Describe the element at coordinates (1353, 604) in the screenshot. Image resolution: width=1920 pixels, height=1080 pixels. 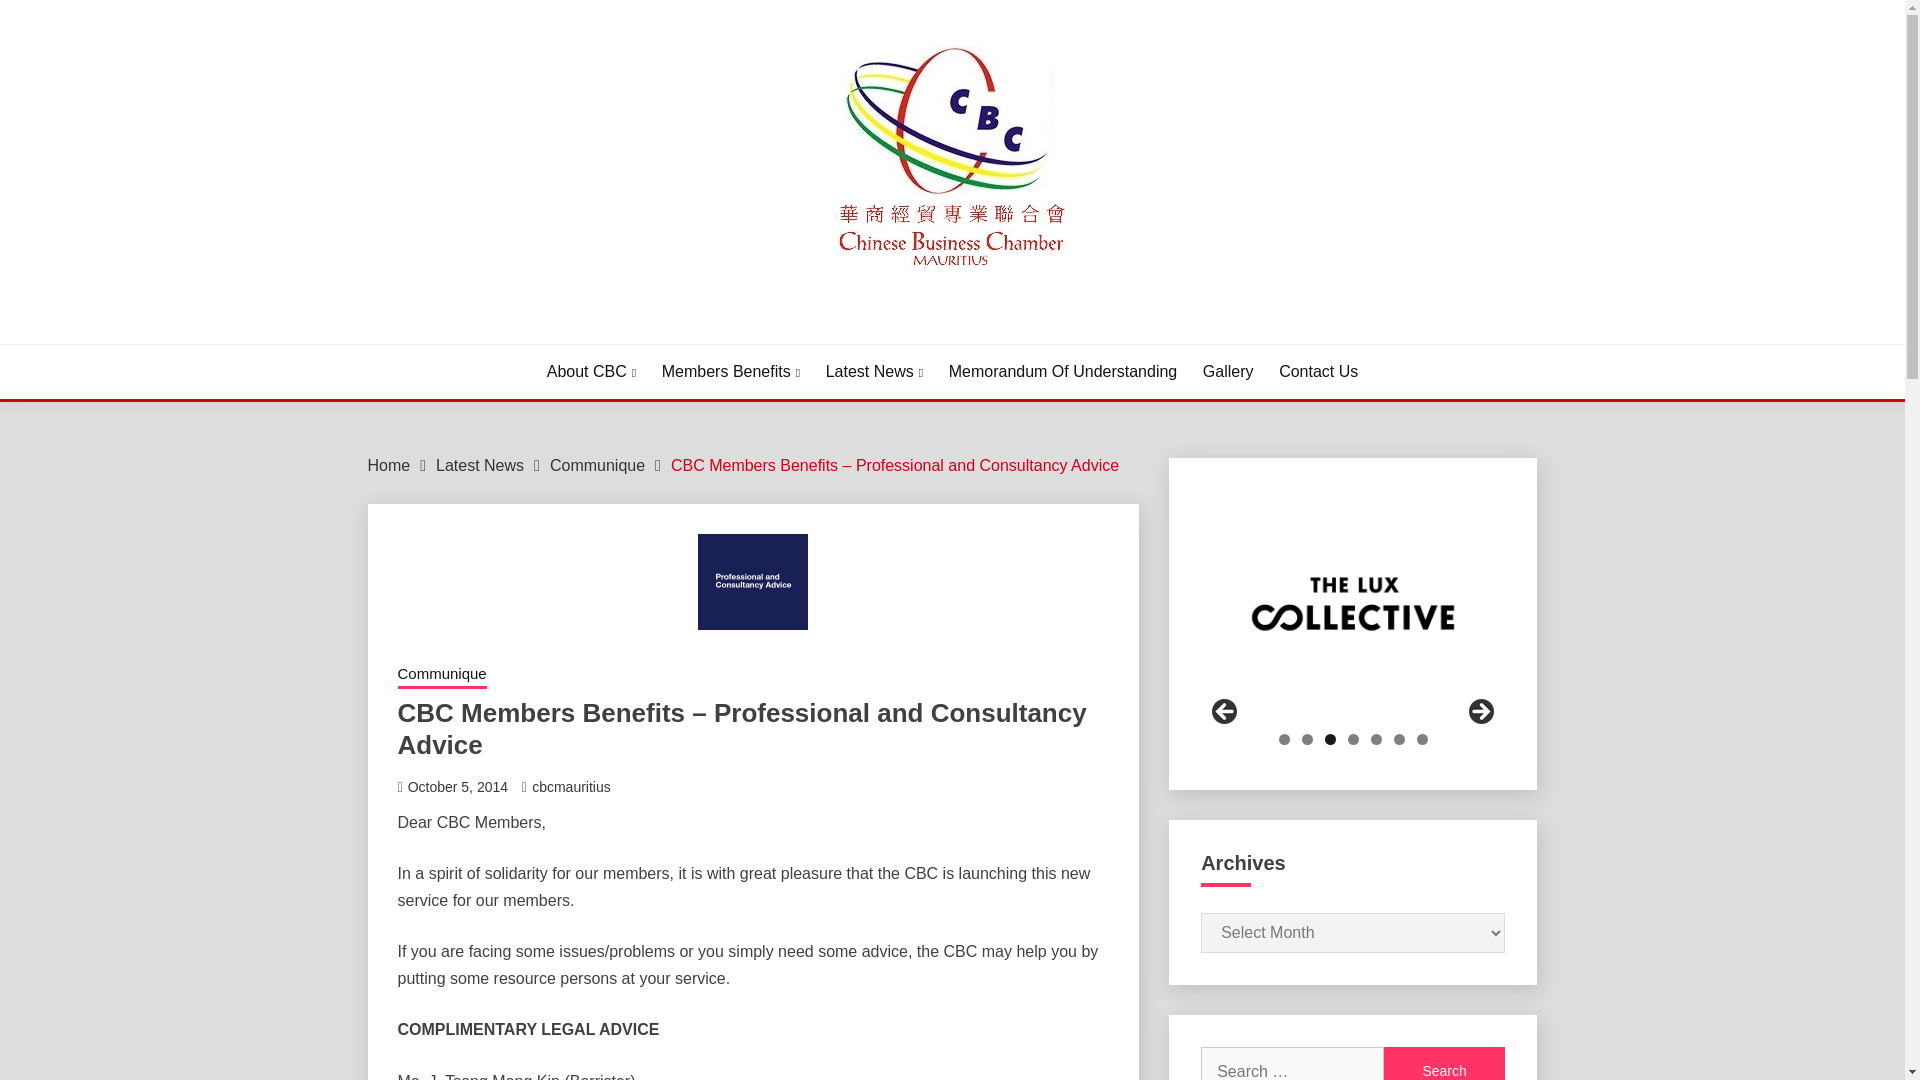
I see `Lux Collective` at that location.